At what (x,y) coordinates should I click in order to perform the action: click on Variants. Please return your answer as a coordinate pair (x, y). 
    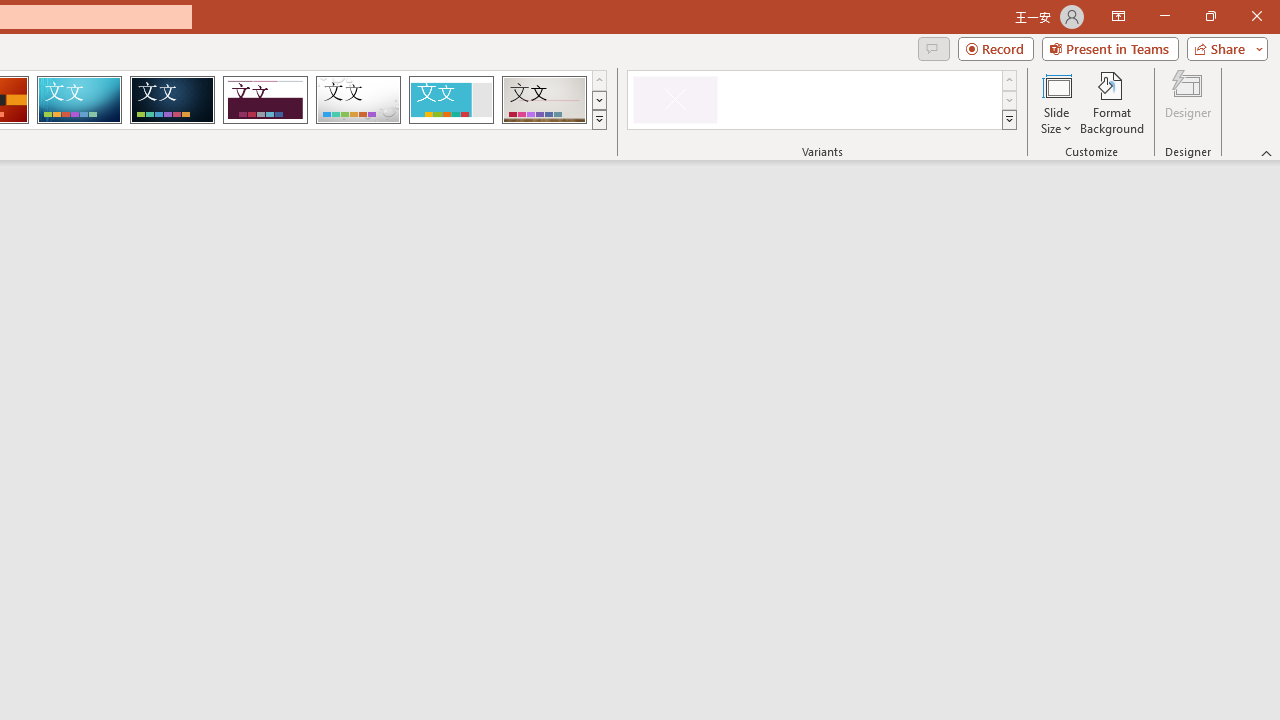
    Looking at the image, I should click on (1010, 120).